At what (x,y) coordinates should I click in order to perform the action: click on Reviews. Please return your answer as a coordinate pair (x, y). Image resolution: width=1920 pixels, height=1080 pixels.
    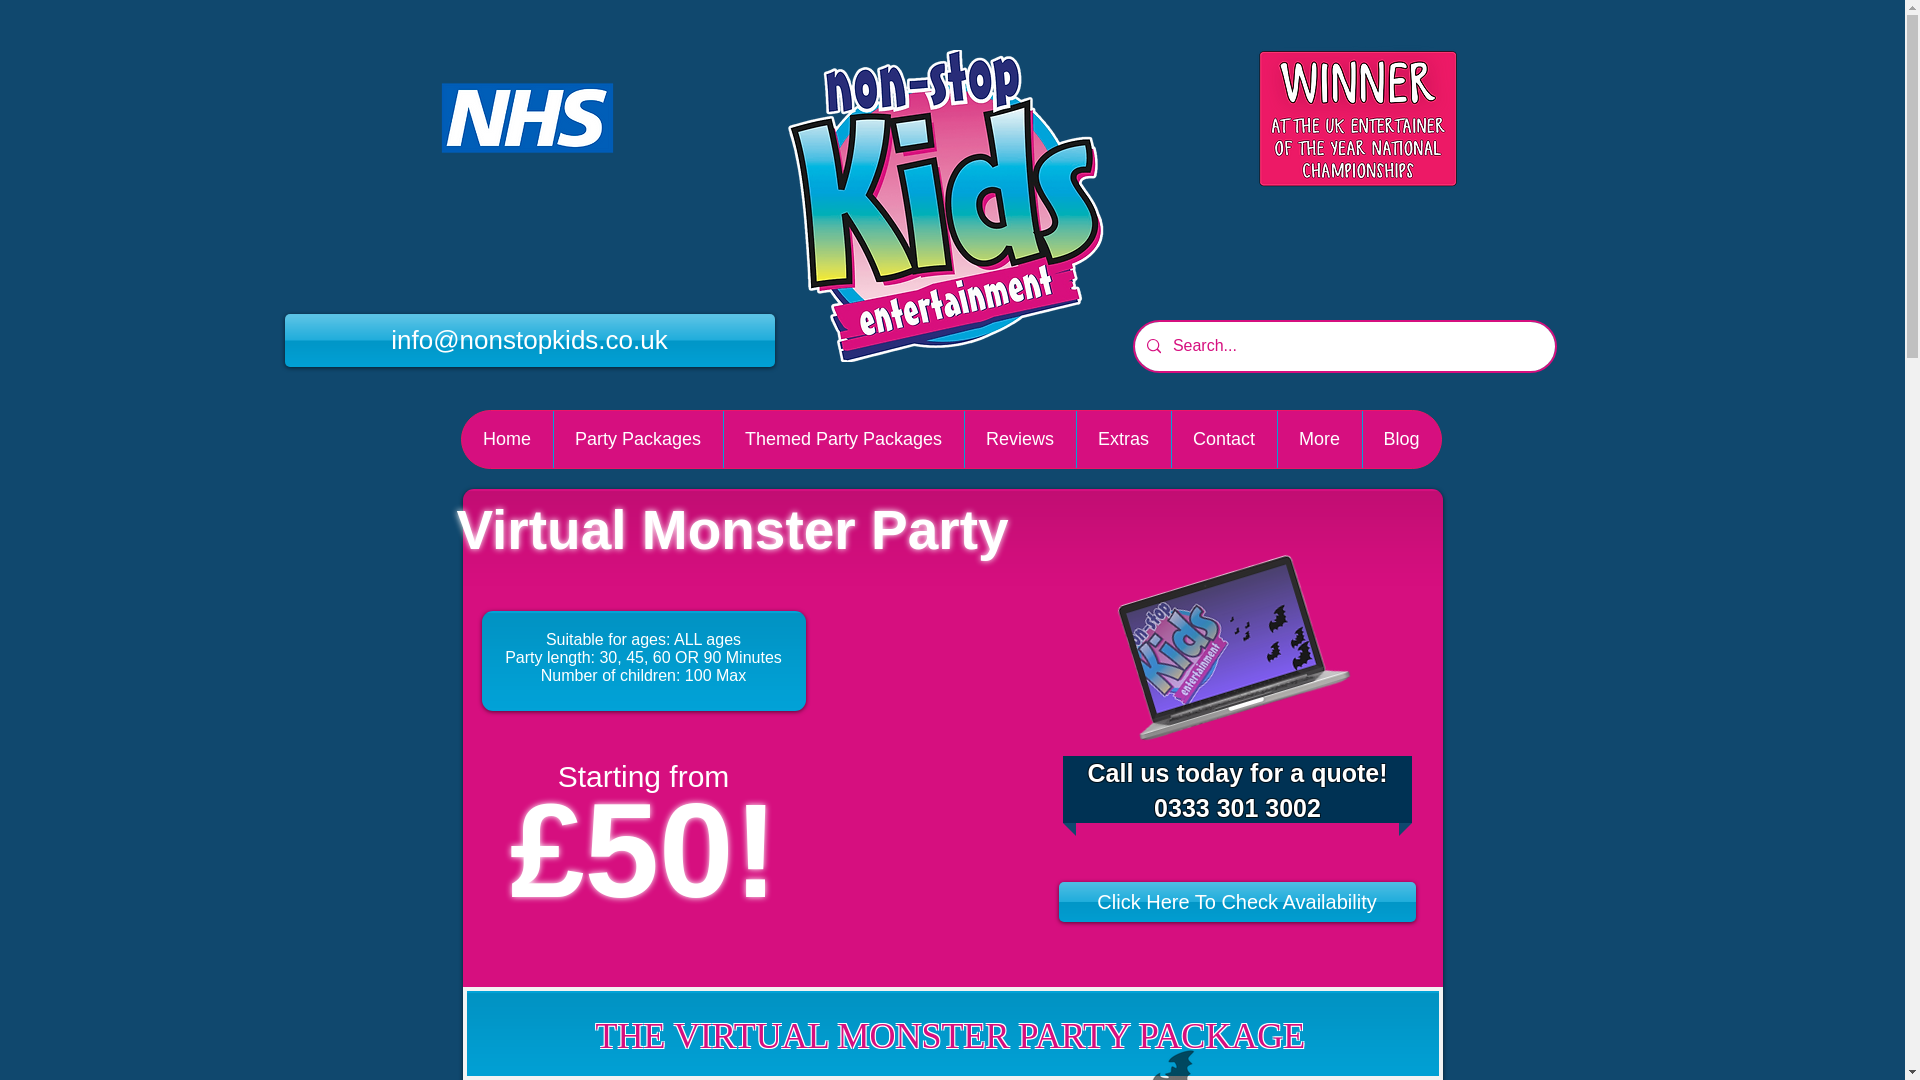
    Looking at the image, I should click on (1019, 439).